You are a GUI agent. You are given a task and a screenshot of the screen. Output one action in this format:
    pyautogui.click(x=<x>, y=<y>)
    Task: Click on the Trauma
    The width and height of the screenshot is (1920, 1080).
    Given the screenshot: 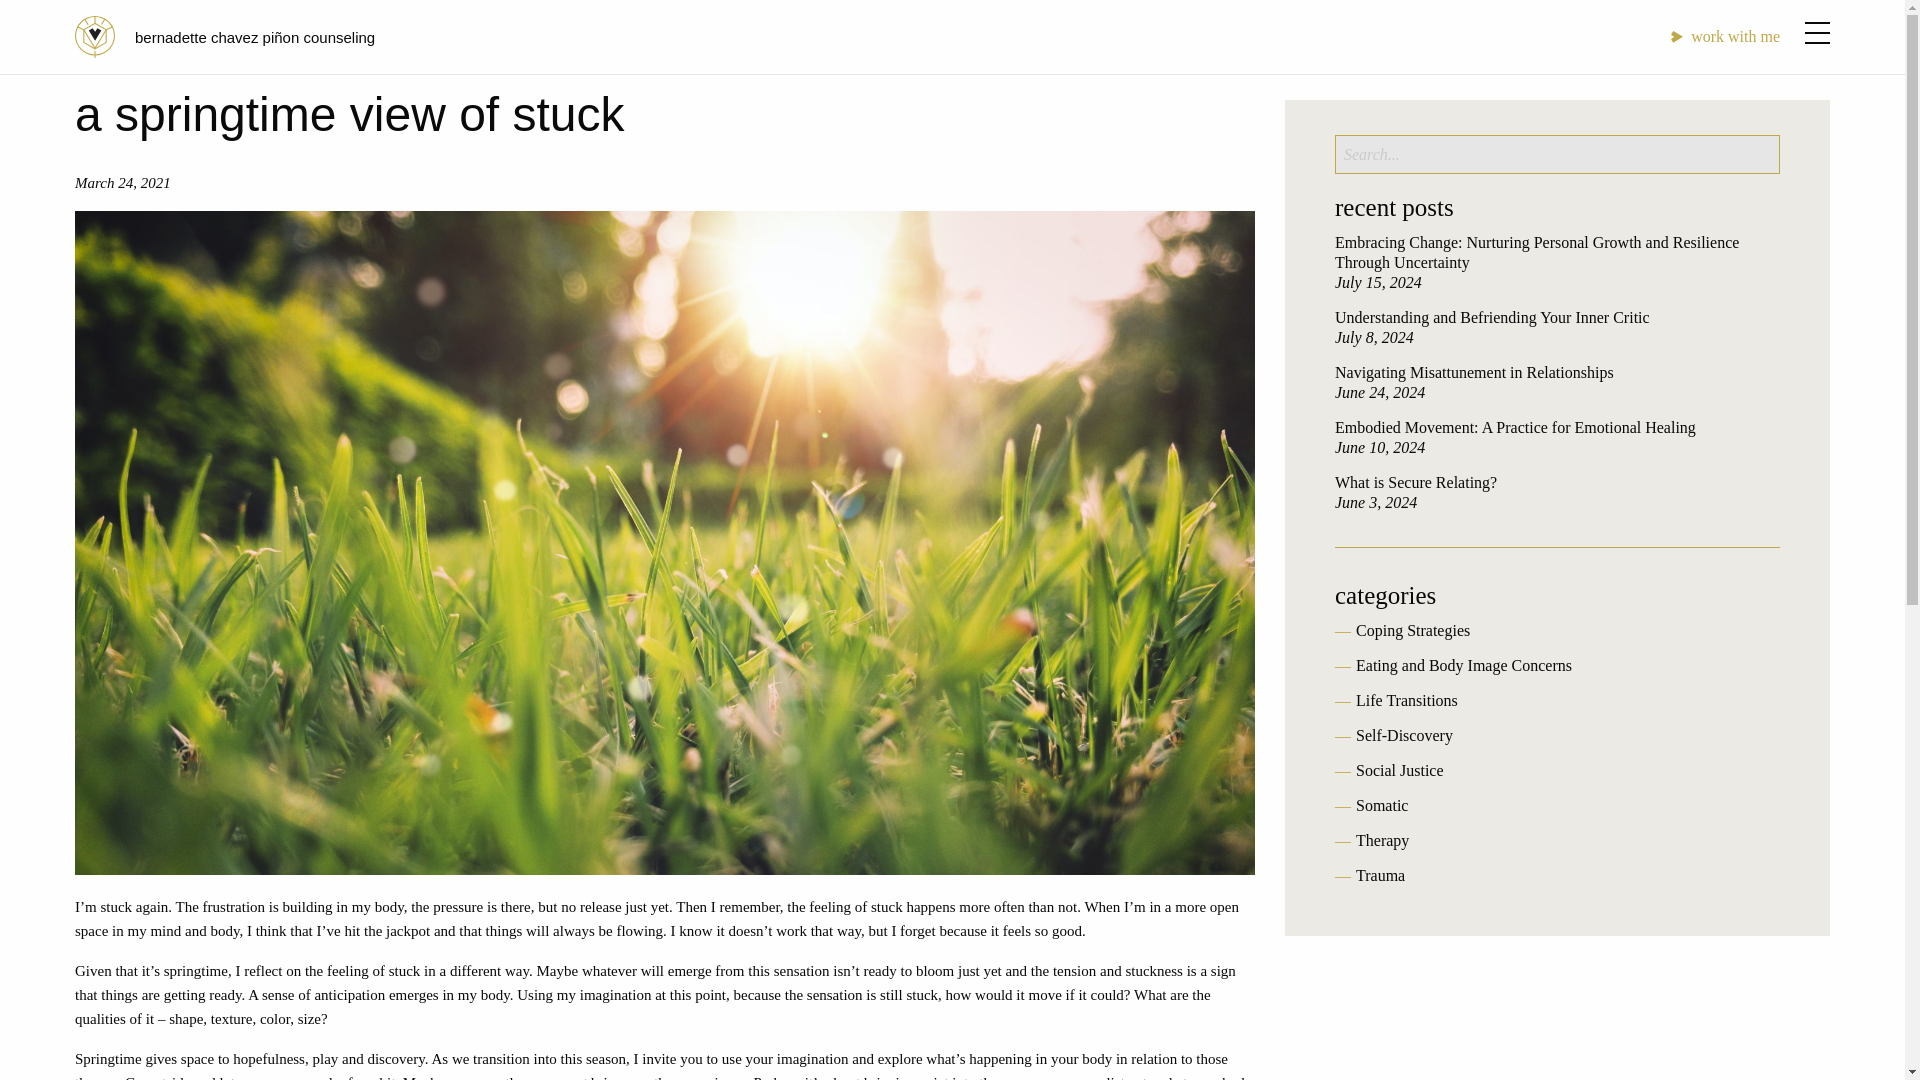 What is the action you would take?
    pyautogui.click(x=1380, y=876)
    